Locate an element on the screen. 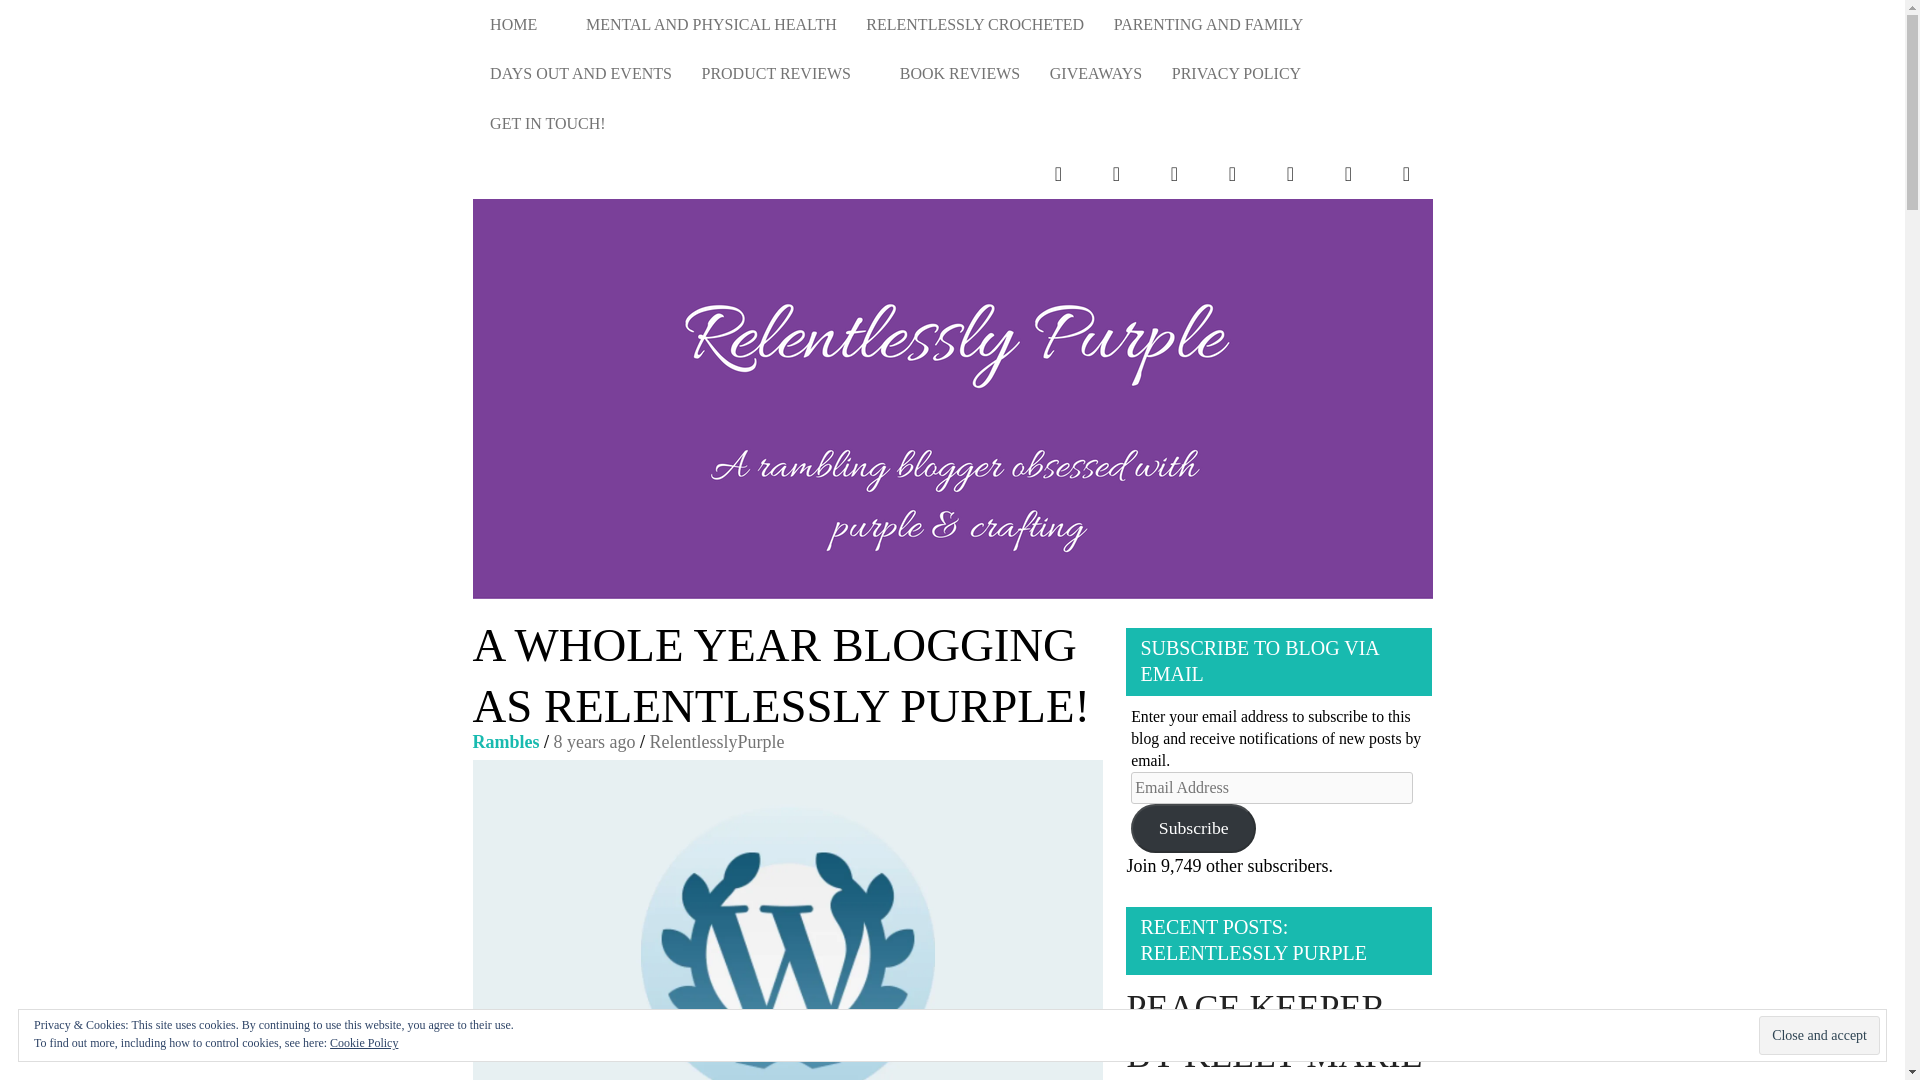  RELENTLESSLY CROCHETED is located at coordinates (975, 24).